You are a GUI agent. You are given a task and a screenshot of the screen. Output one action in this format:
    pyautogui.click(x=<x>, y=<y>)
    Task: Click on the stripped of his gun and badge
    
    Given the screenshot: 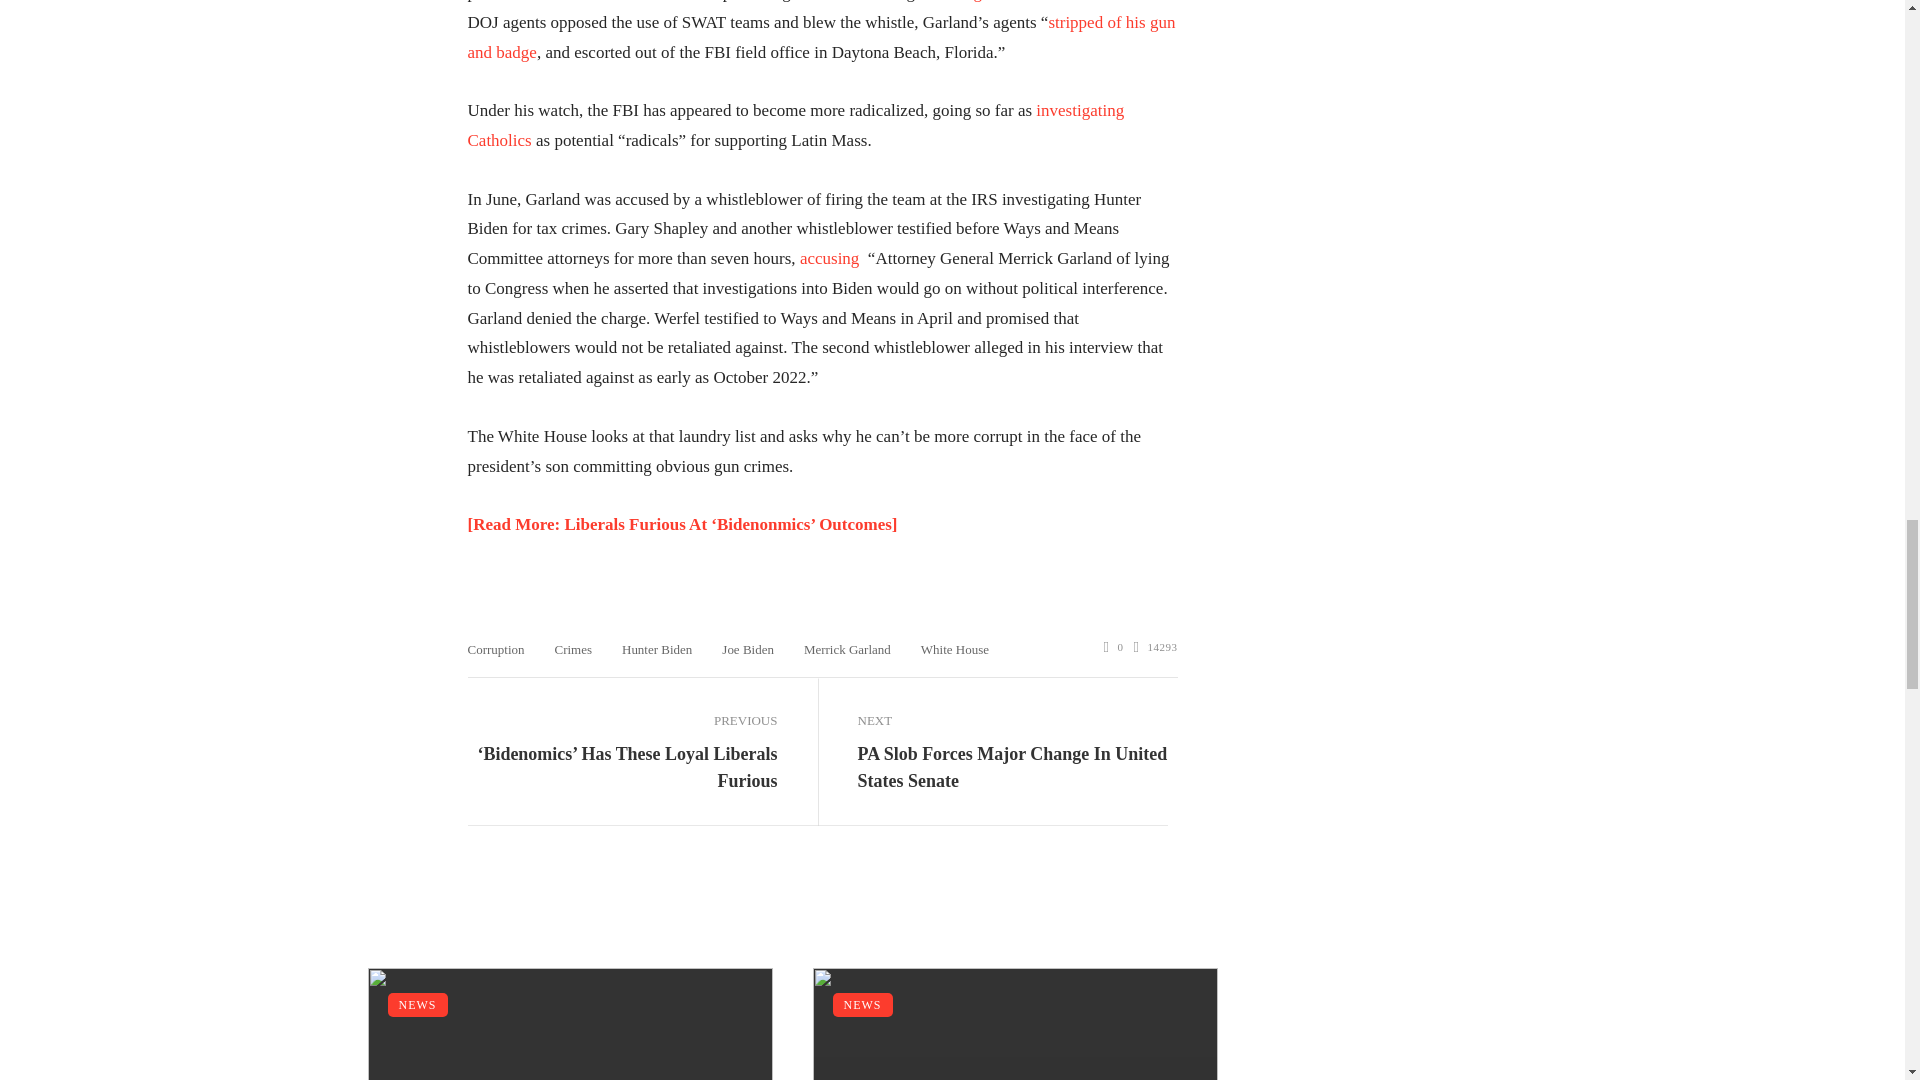 What is the action you would take?
    pyautogui.click(x=822, y=36)
    